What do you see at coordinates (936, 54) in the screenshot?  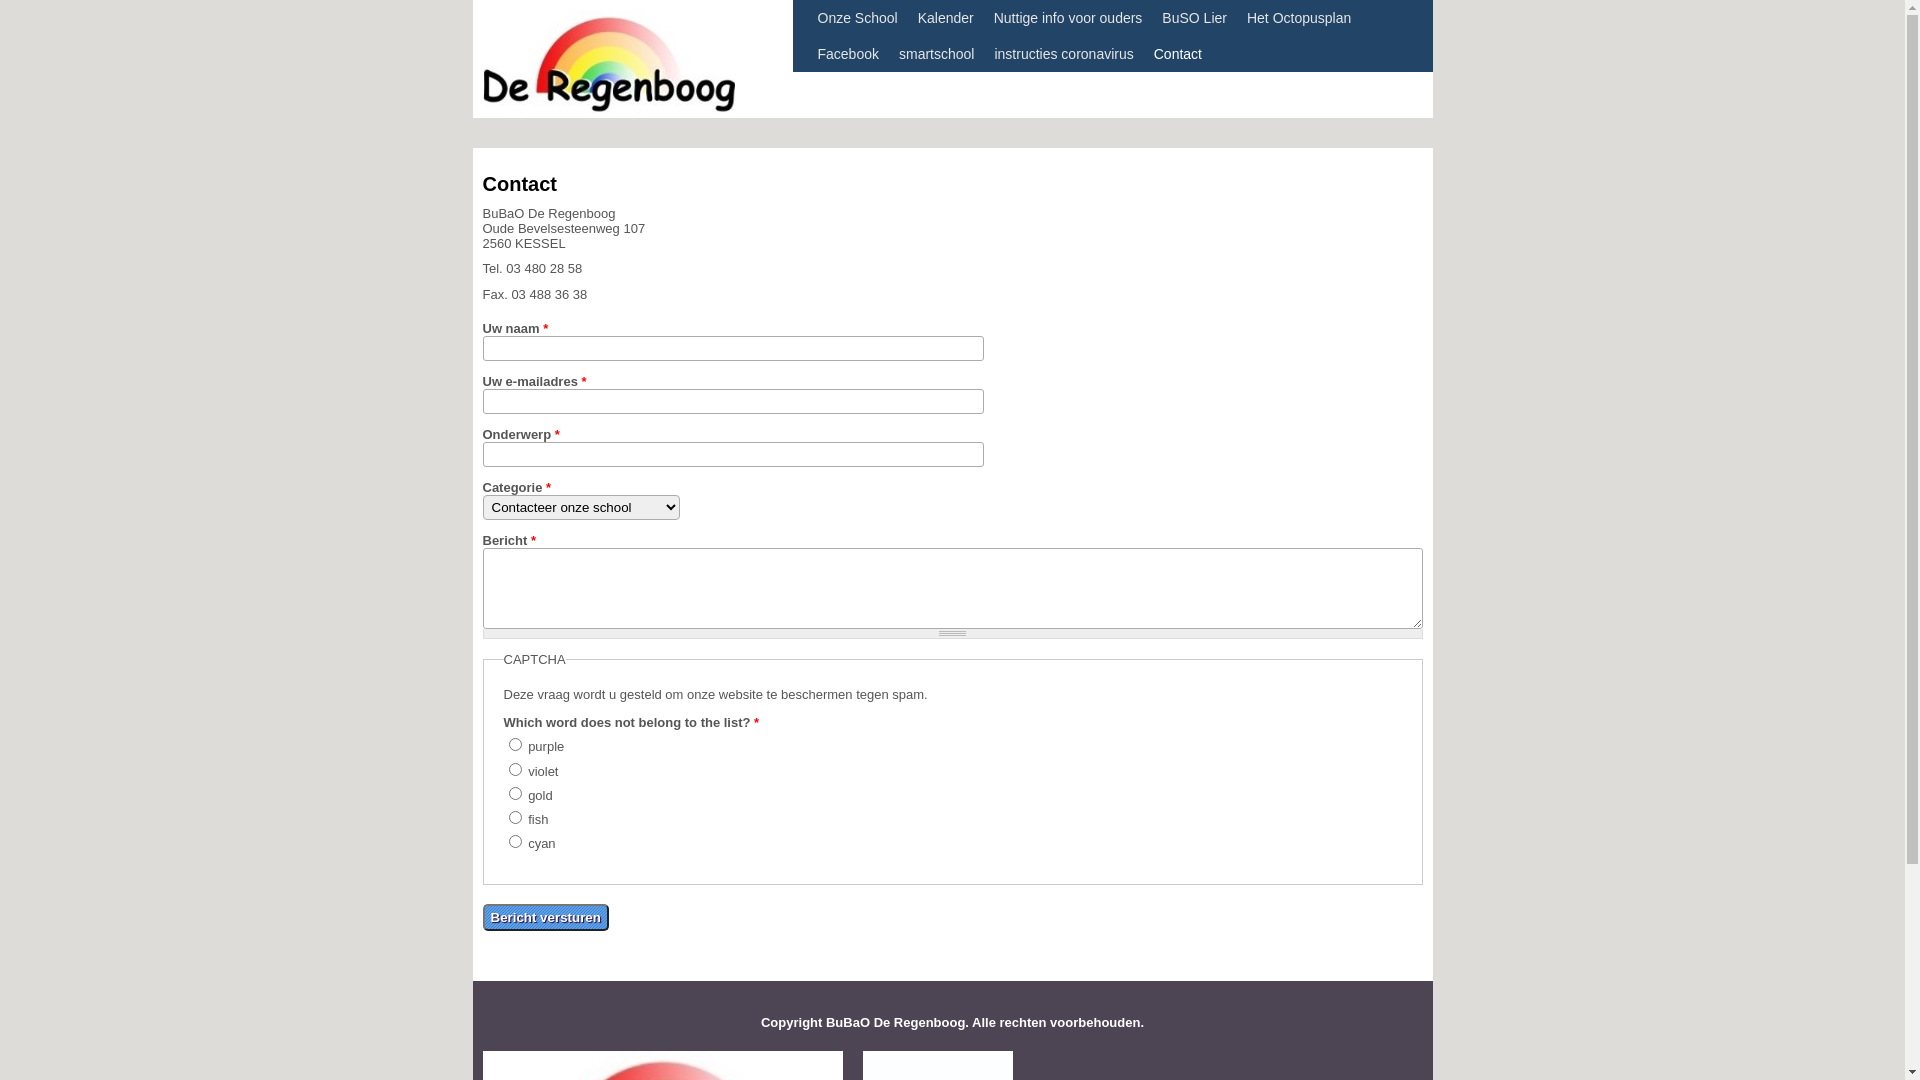 I see `smartschool` at bounding box center [936, 54].